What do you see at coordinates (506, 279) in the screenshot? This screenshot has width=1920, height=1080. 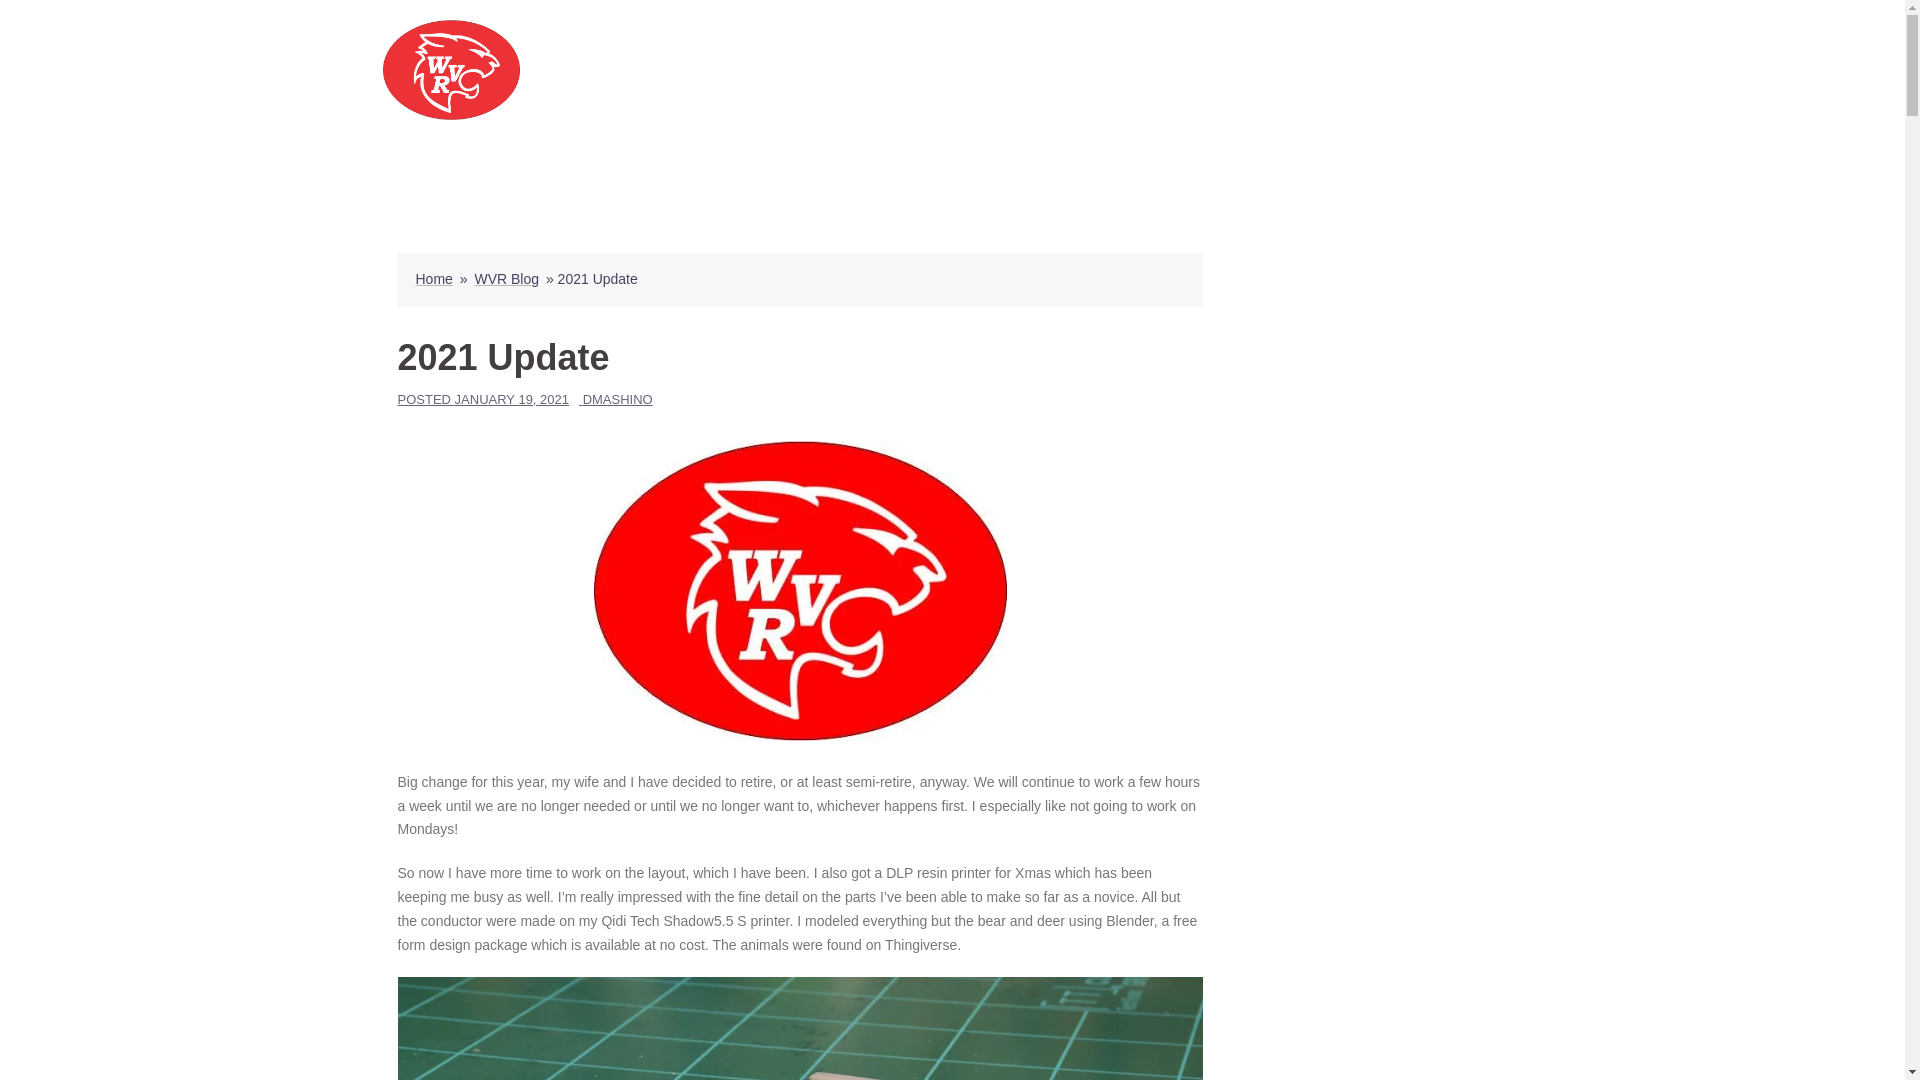 I see `WVR Blog` at bounding box center [506, 279].